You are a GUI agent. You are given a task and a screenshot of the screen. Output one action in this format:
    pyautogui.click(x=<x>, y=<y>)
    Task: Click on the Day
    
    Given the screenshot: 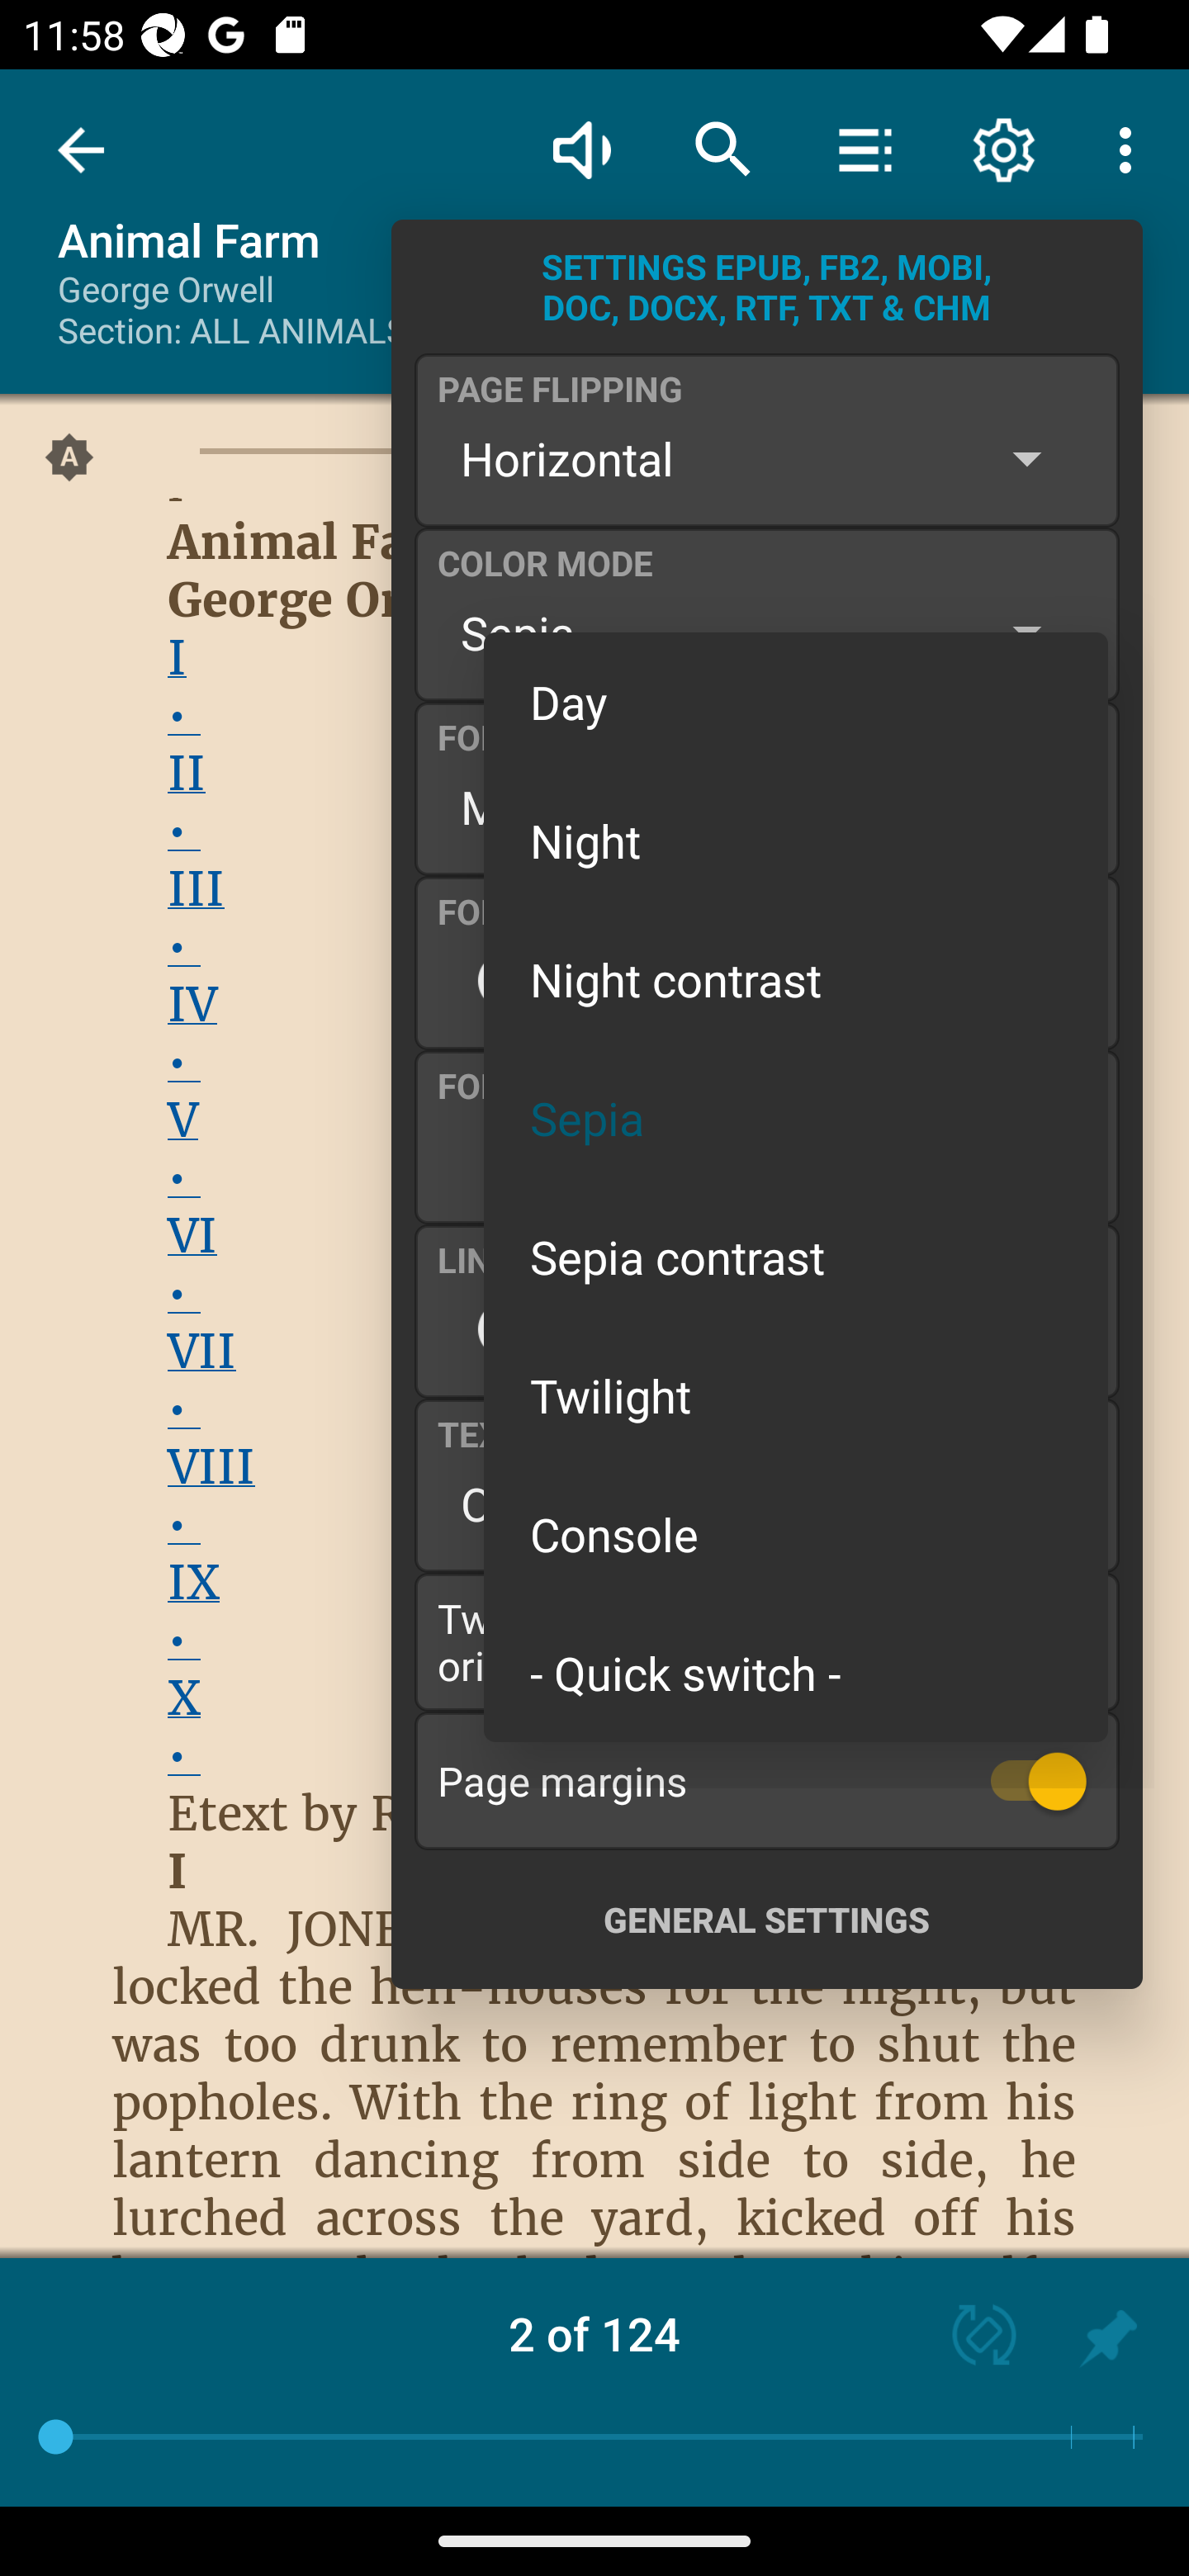 What is the action you would take?
    pyautogui.click(x=796, y=702)
    